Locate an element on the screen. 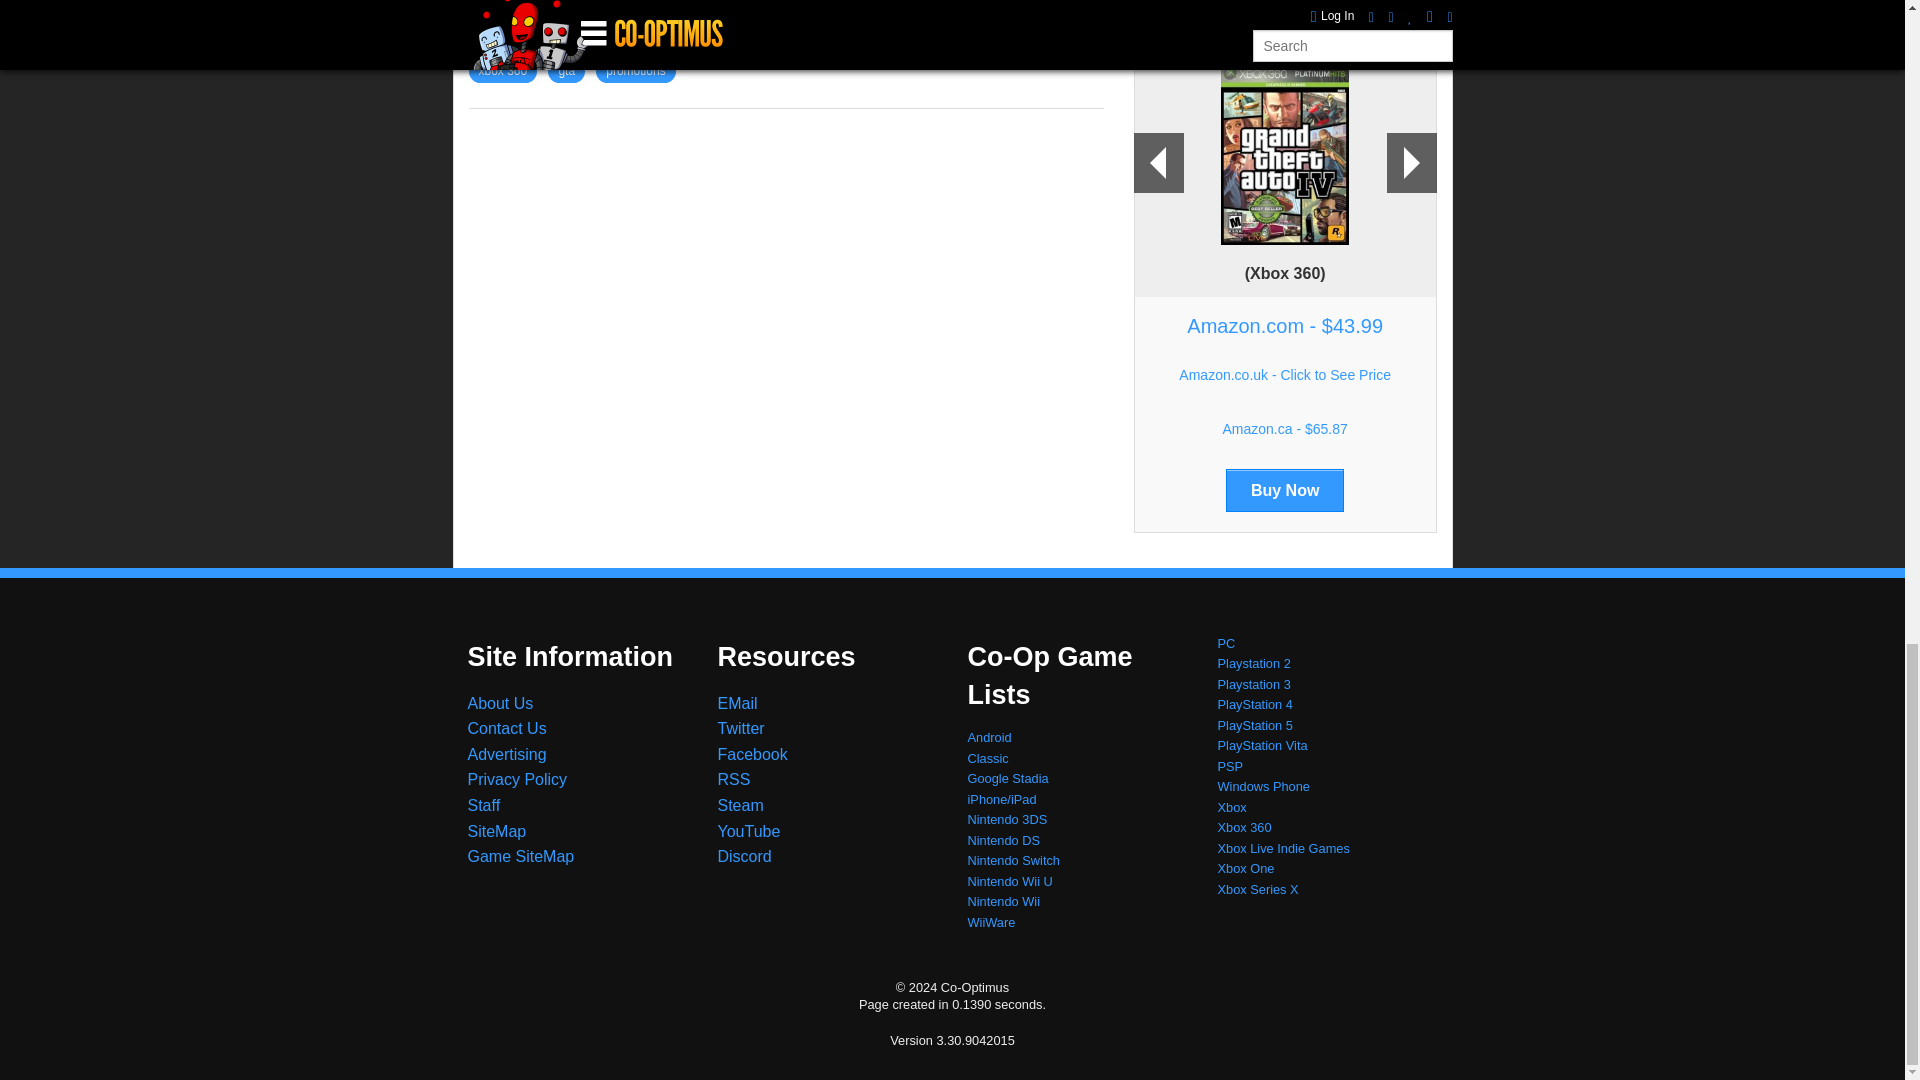 This screenshot has height=1080, width=1920. Our current staff and bios. is located at coordinates (484, 806).